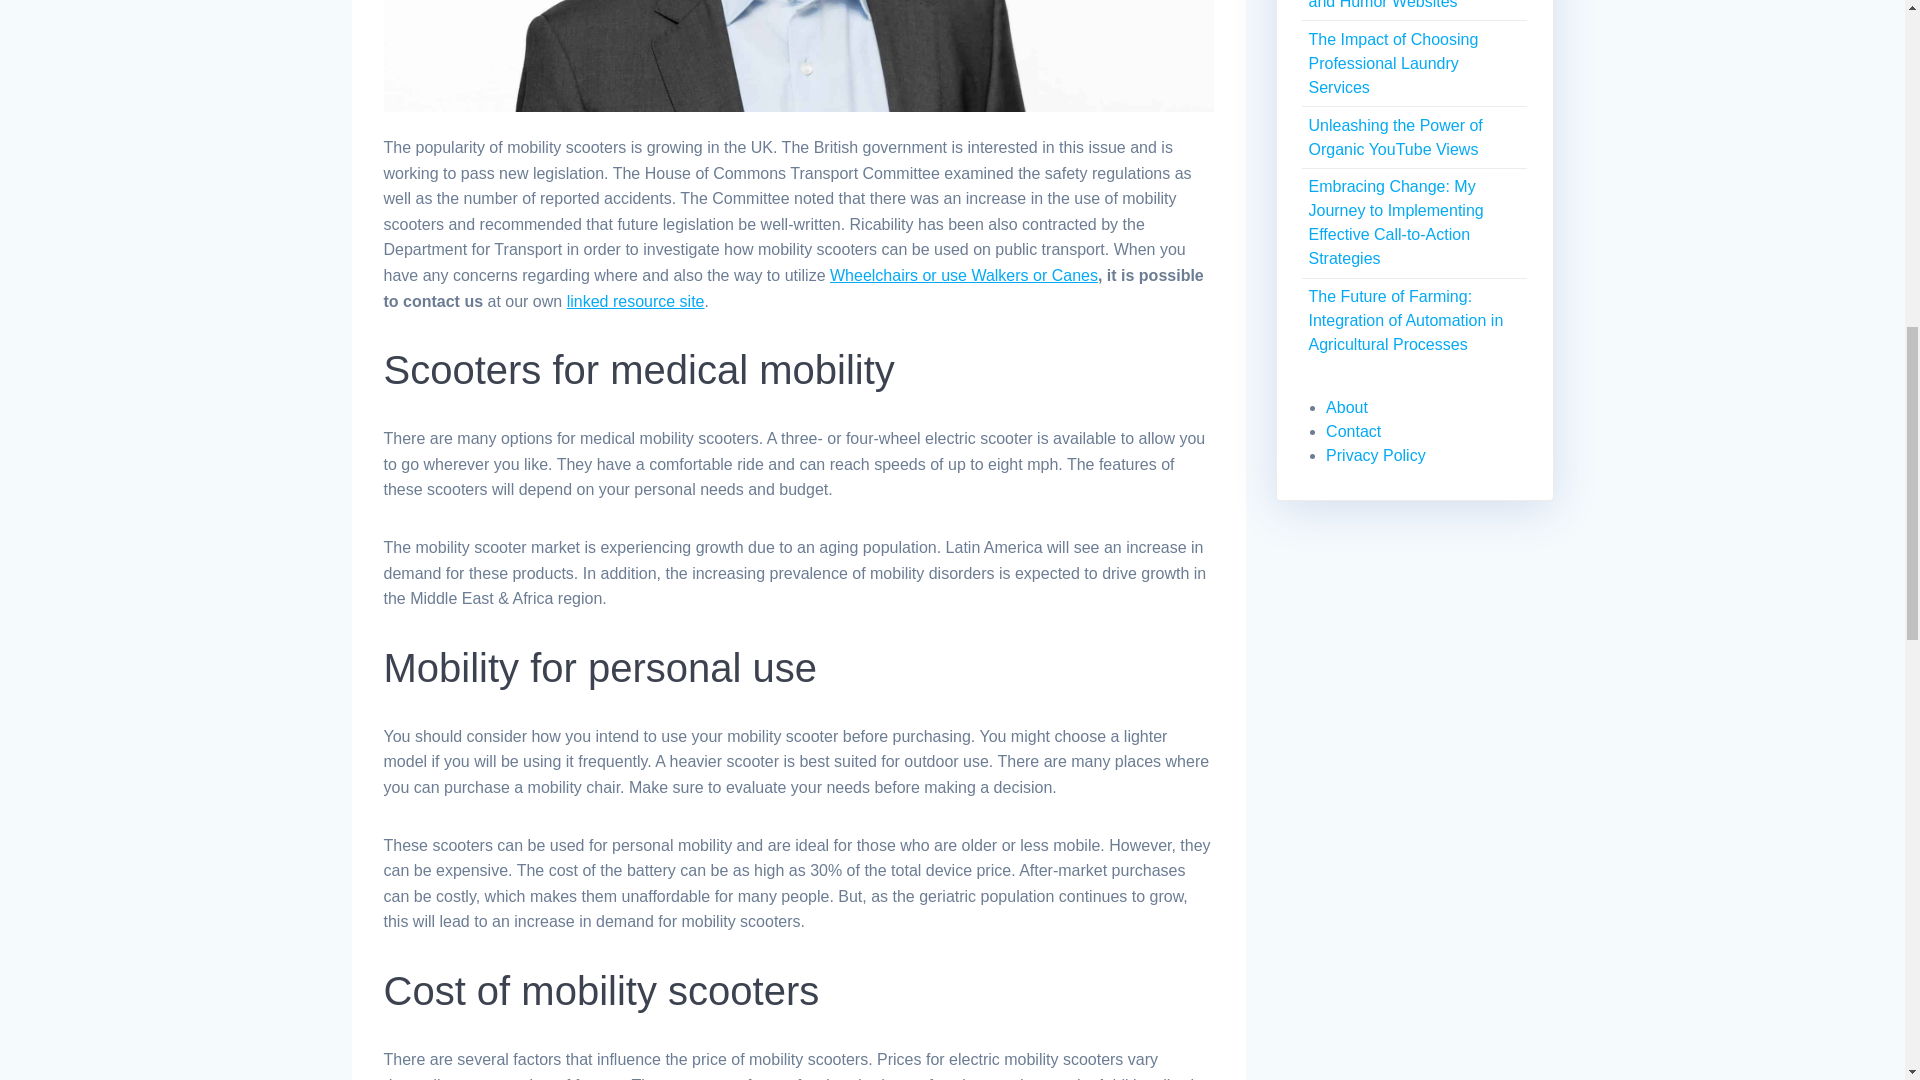 Image resolution: width=1920 pixels, height=1080 pixels. What do you see at coordinates (635, 300) in the screenshot?
I see `linked resource site` at bounding box center [635, 300].